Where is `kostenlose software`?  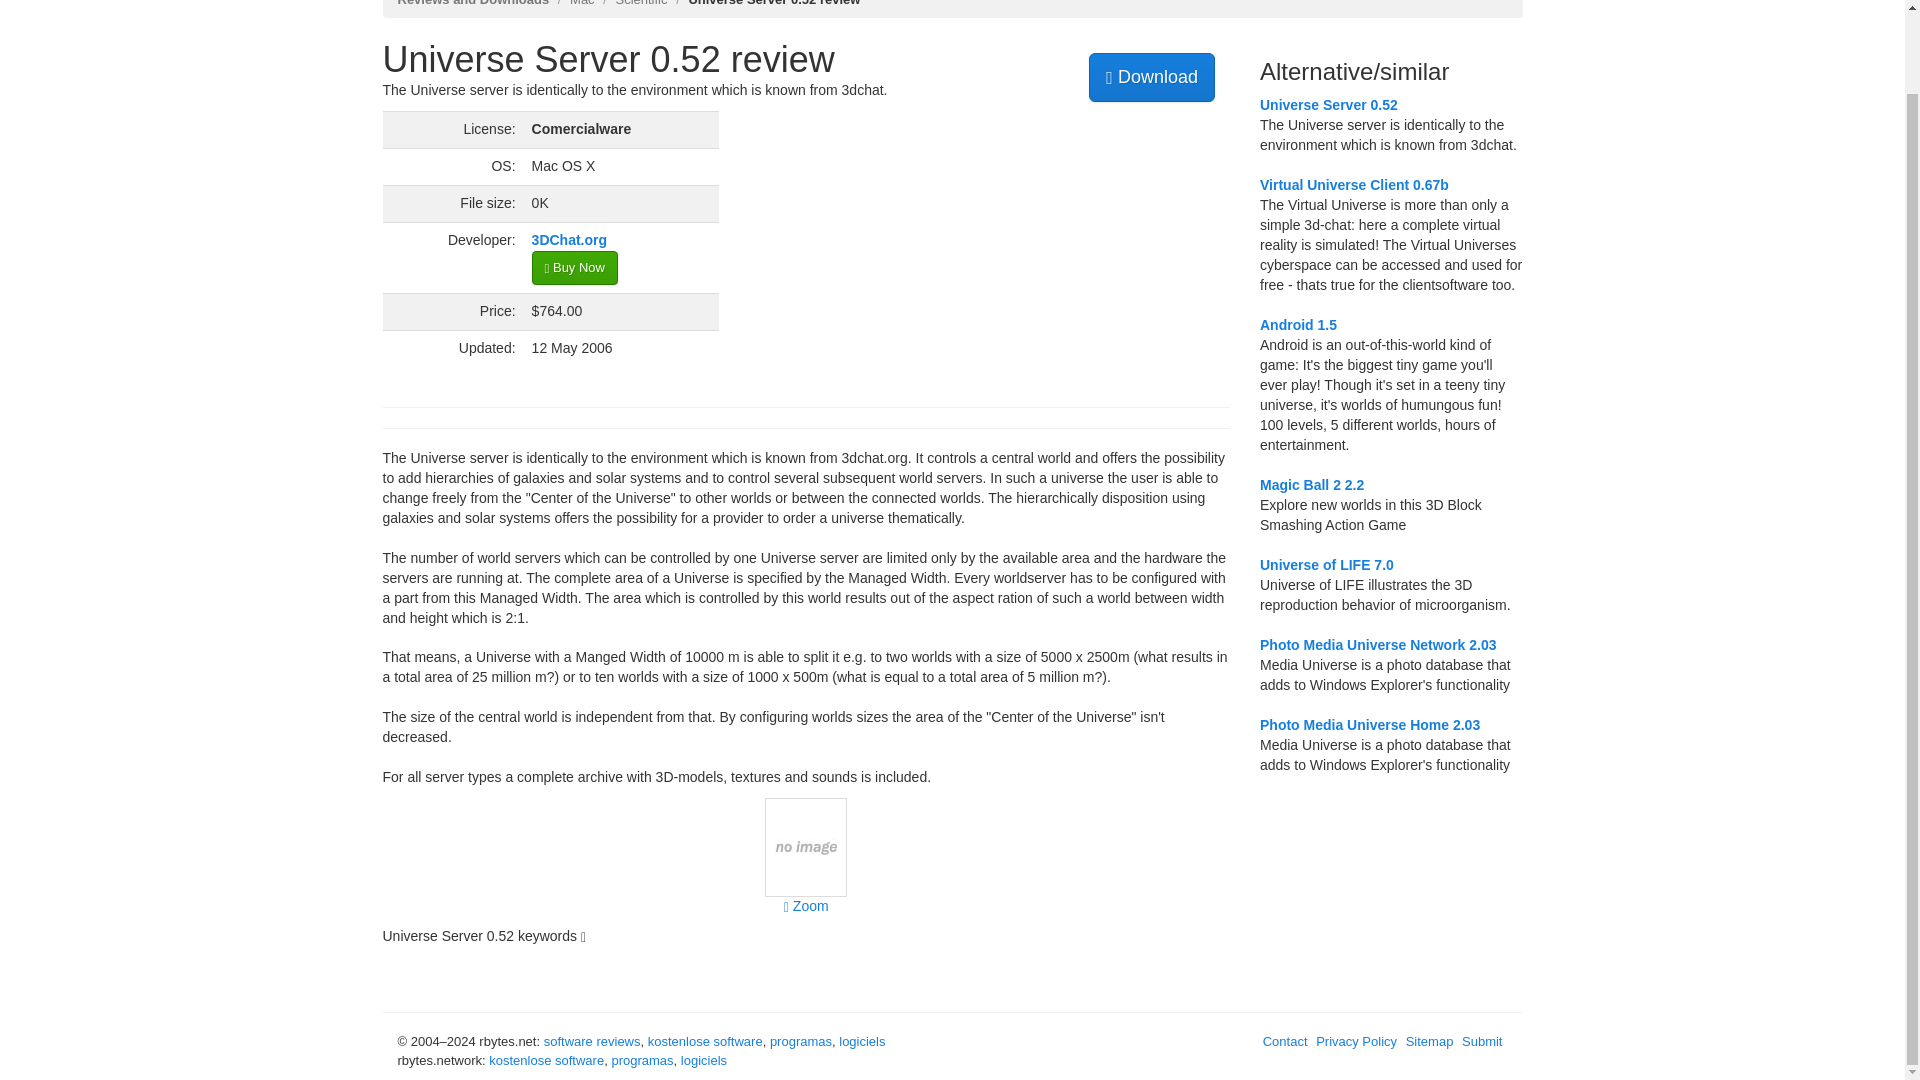
kostenlose software is located at coordinates (705, 1040).